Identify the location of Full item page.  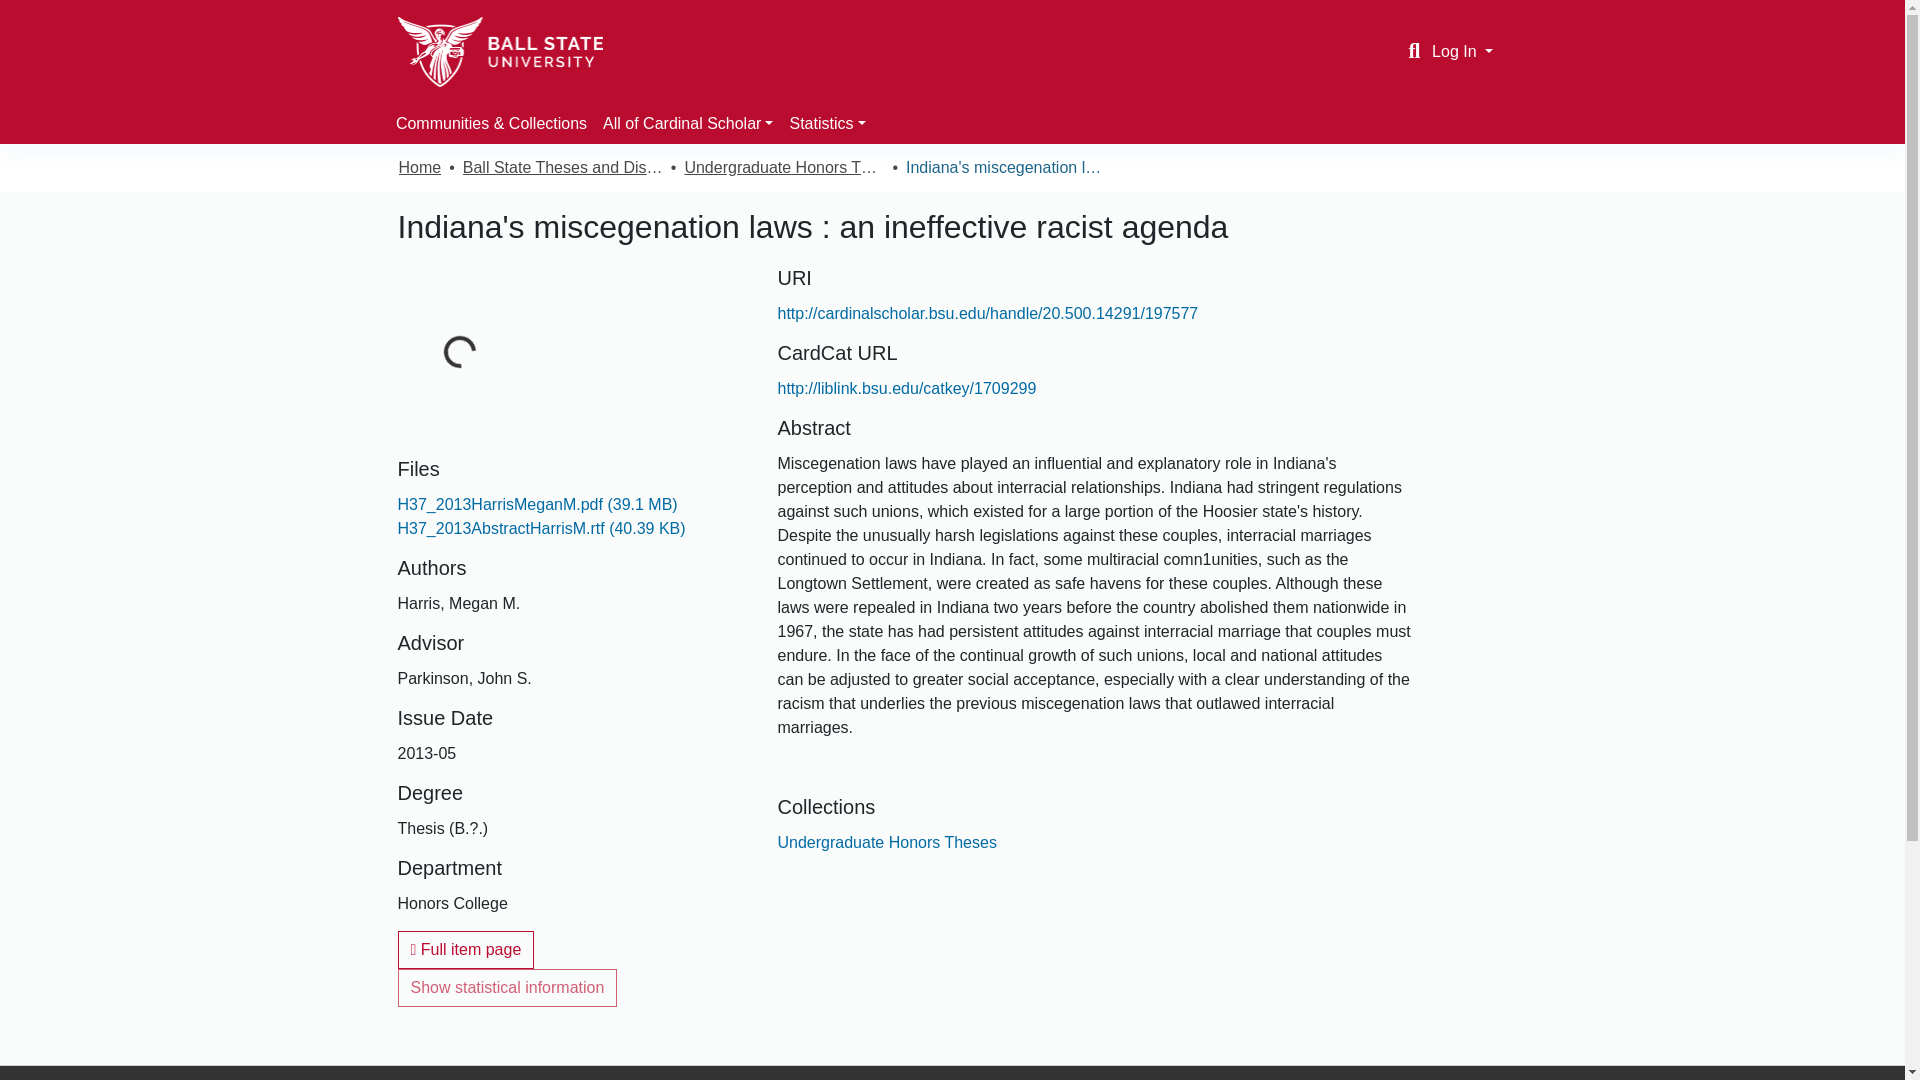
(466, 949).